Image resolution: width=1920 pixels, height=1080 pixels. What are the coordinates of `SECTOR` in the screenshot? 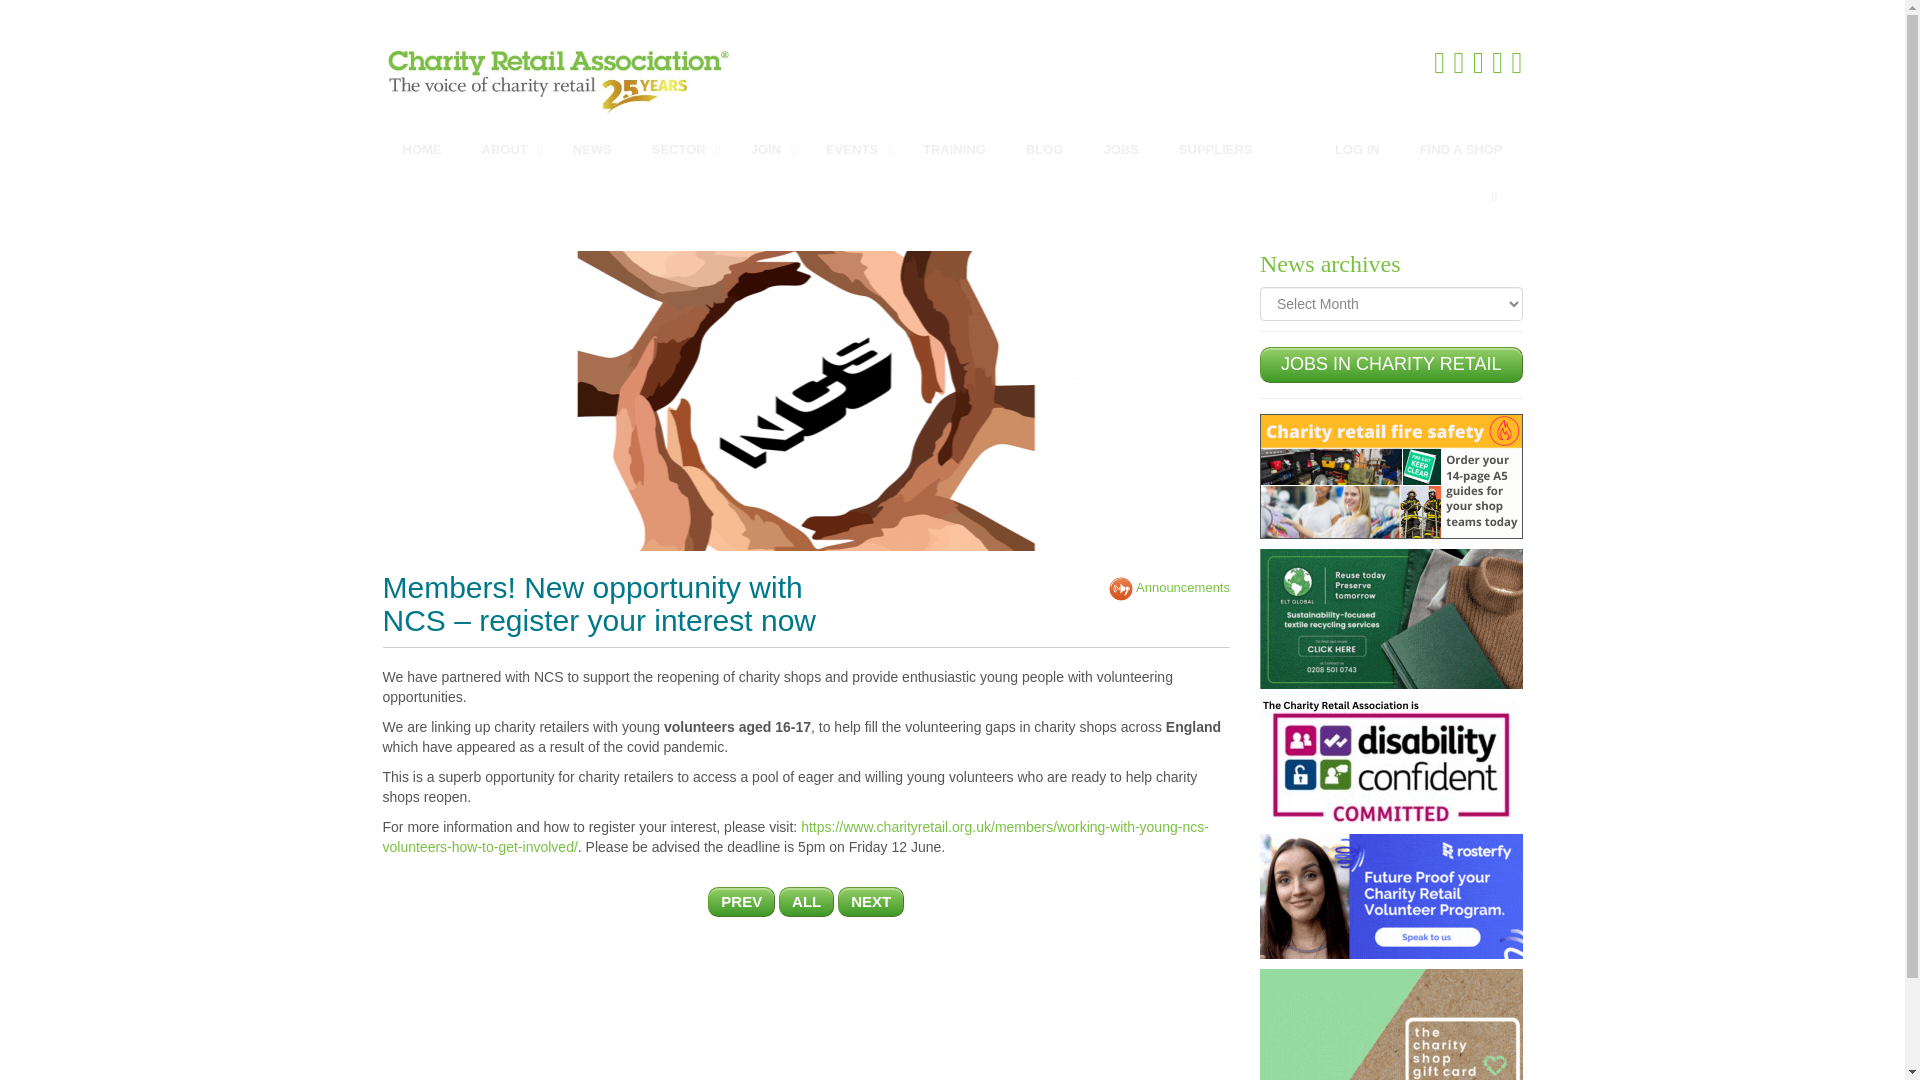 It's located at (681, 150).